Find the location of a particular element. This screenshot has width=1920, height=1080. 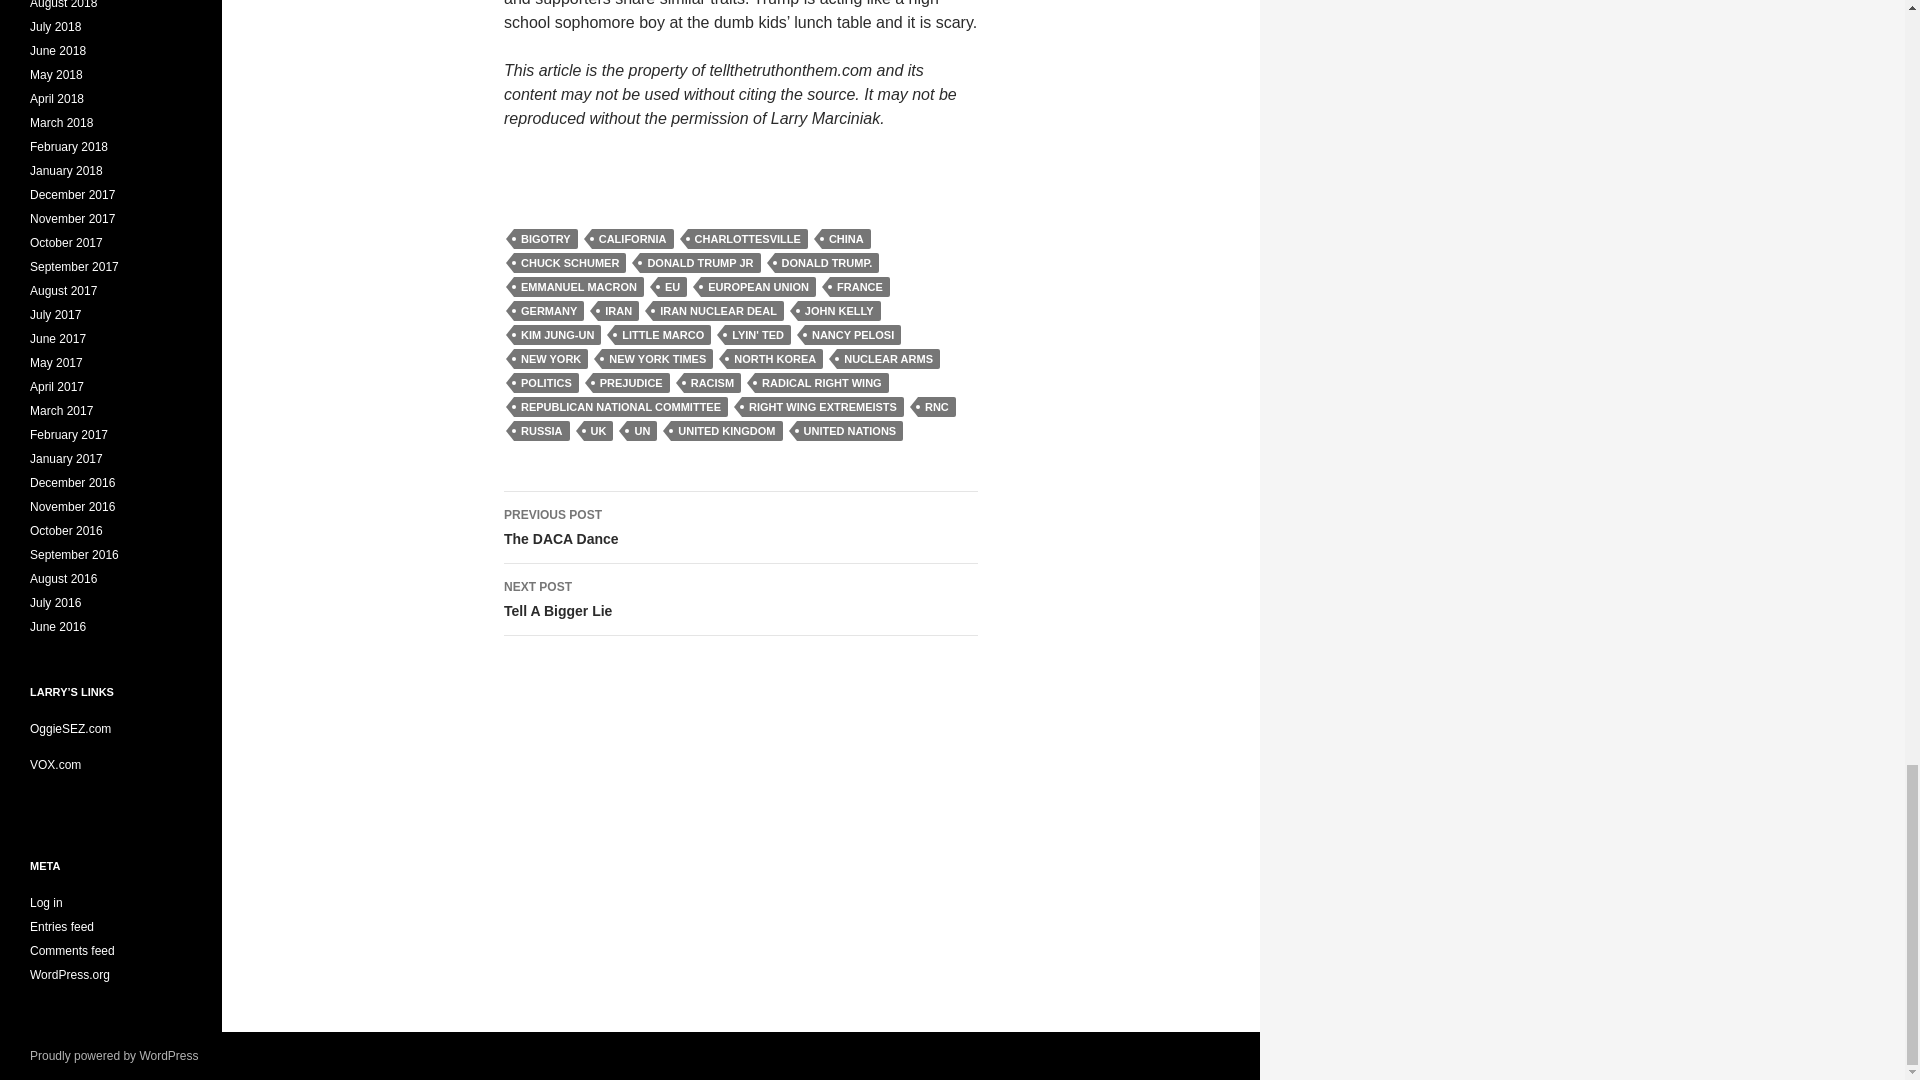

CHINA is located at coordinates (846, 238).